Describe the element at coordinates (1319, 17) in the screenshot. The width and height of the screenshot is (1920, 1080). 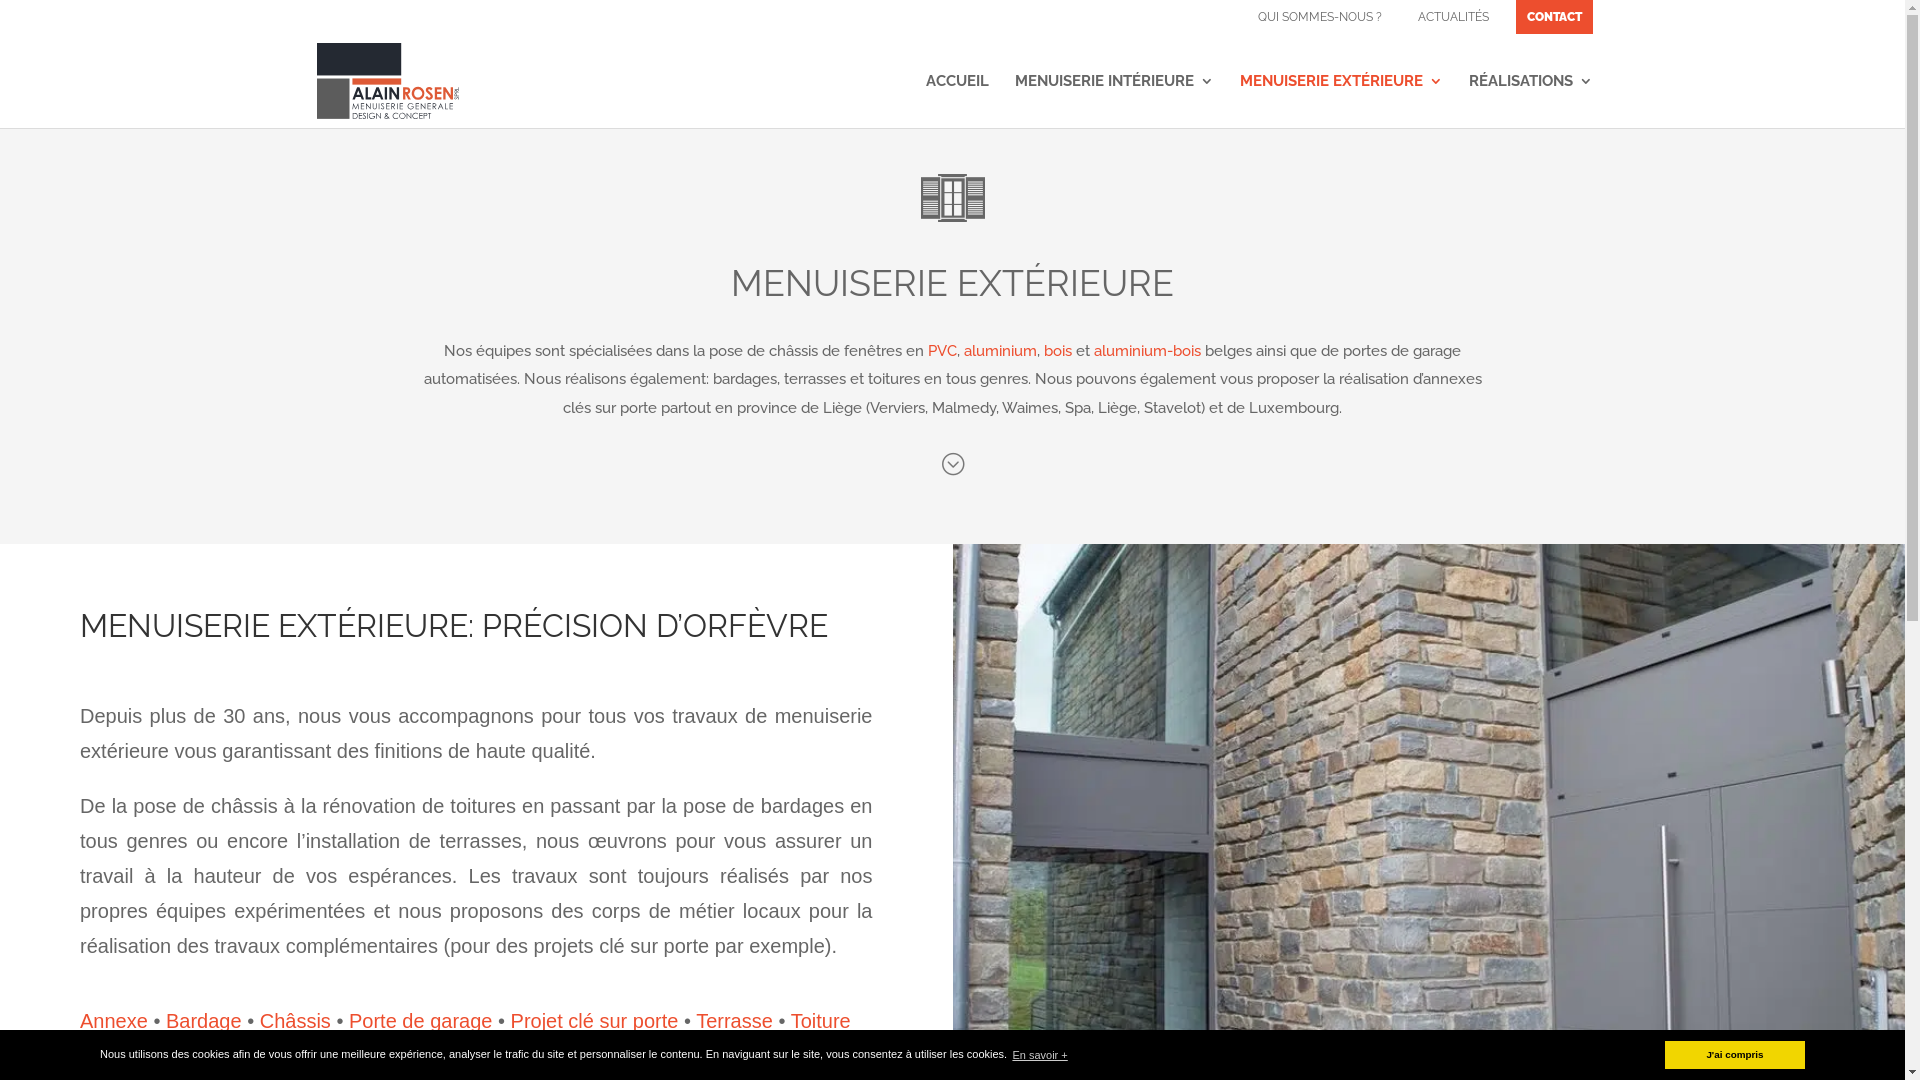
I see `QUI SOMMES-NOUS ?` at that location.